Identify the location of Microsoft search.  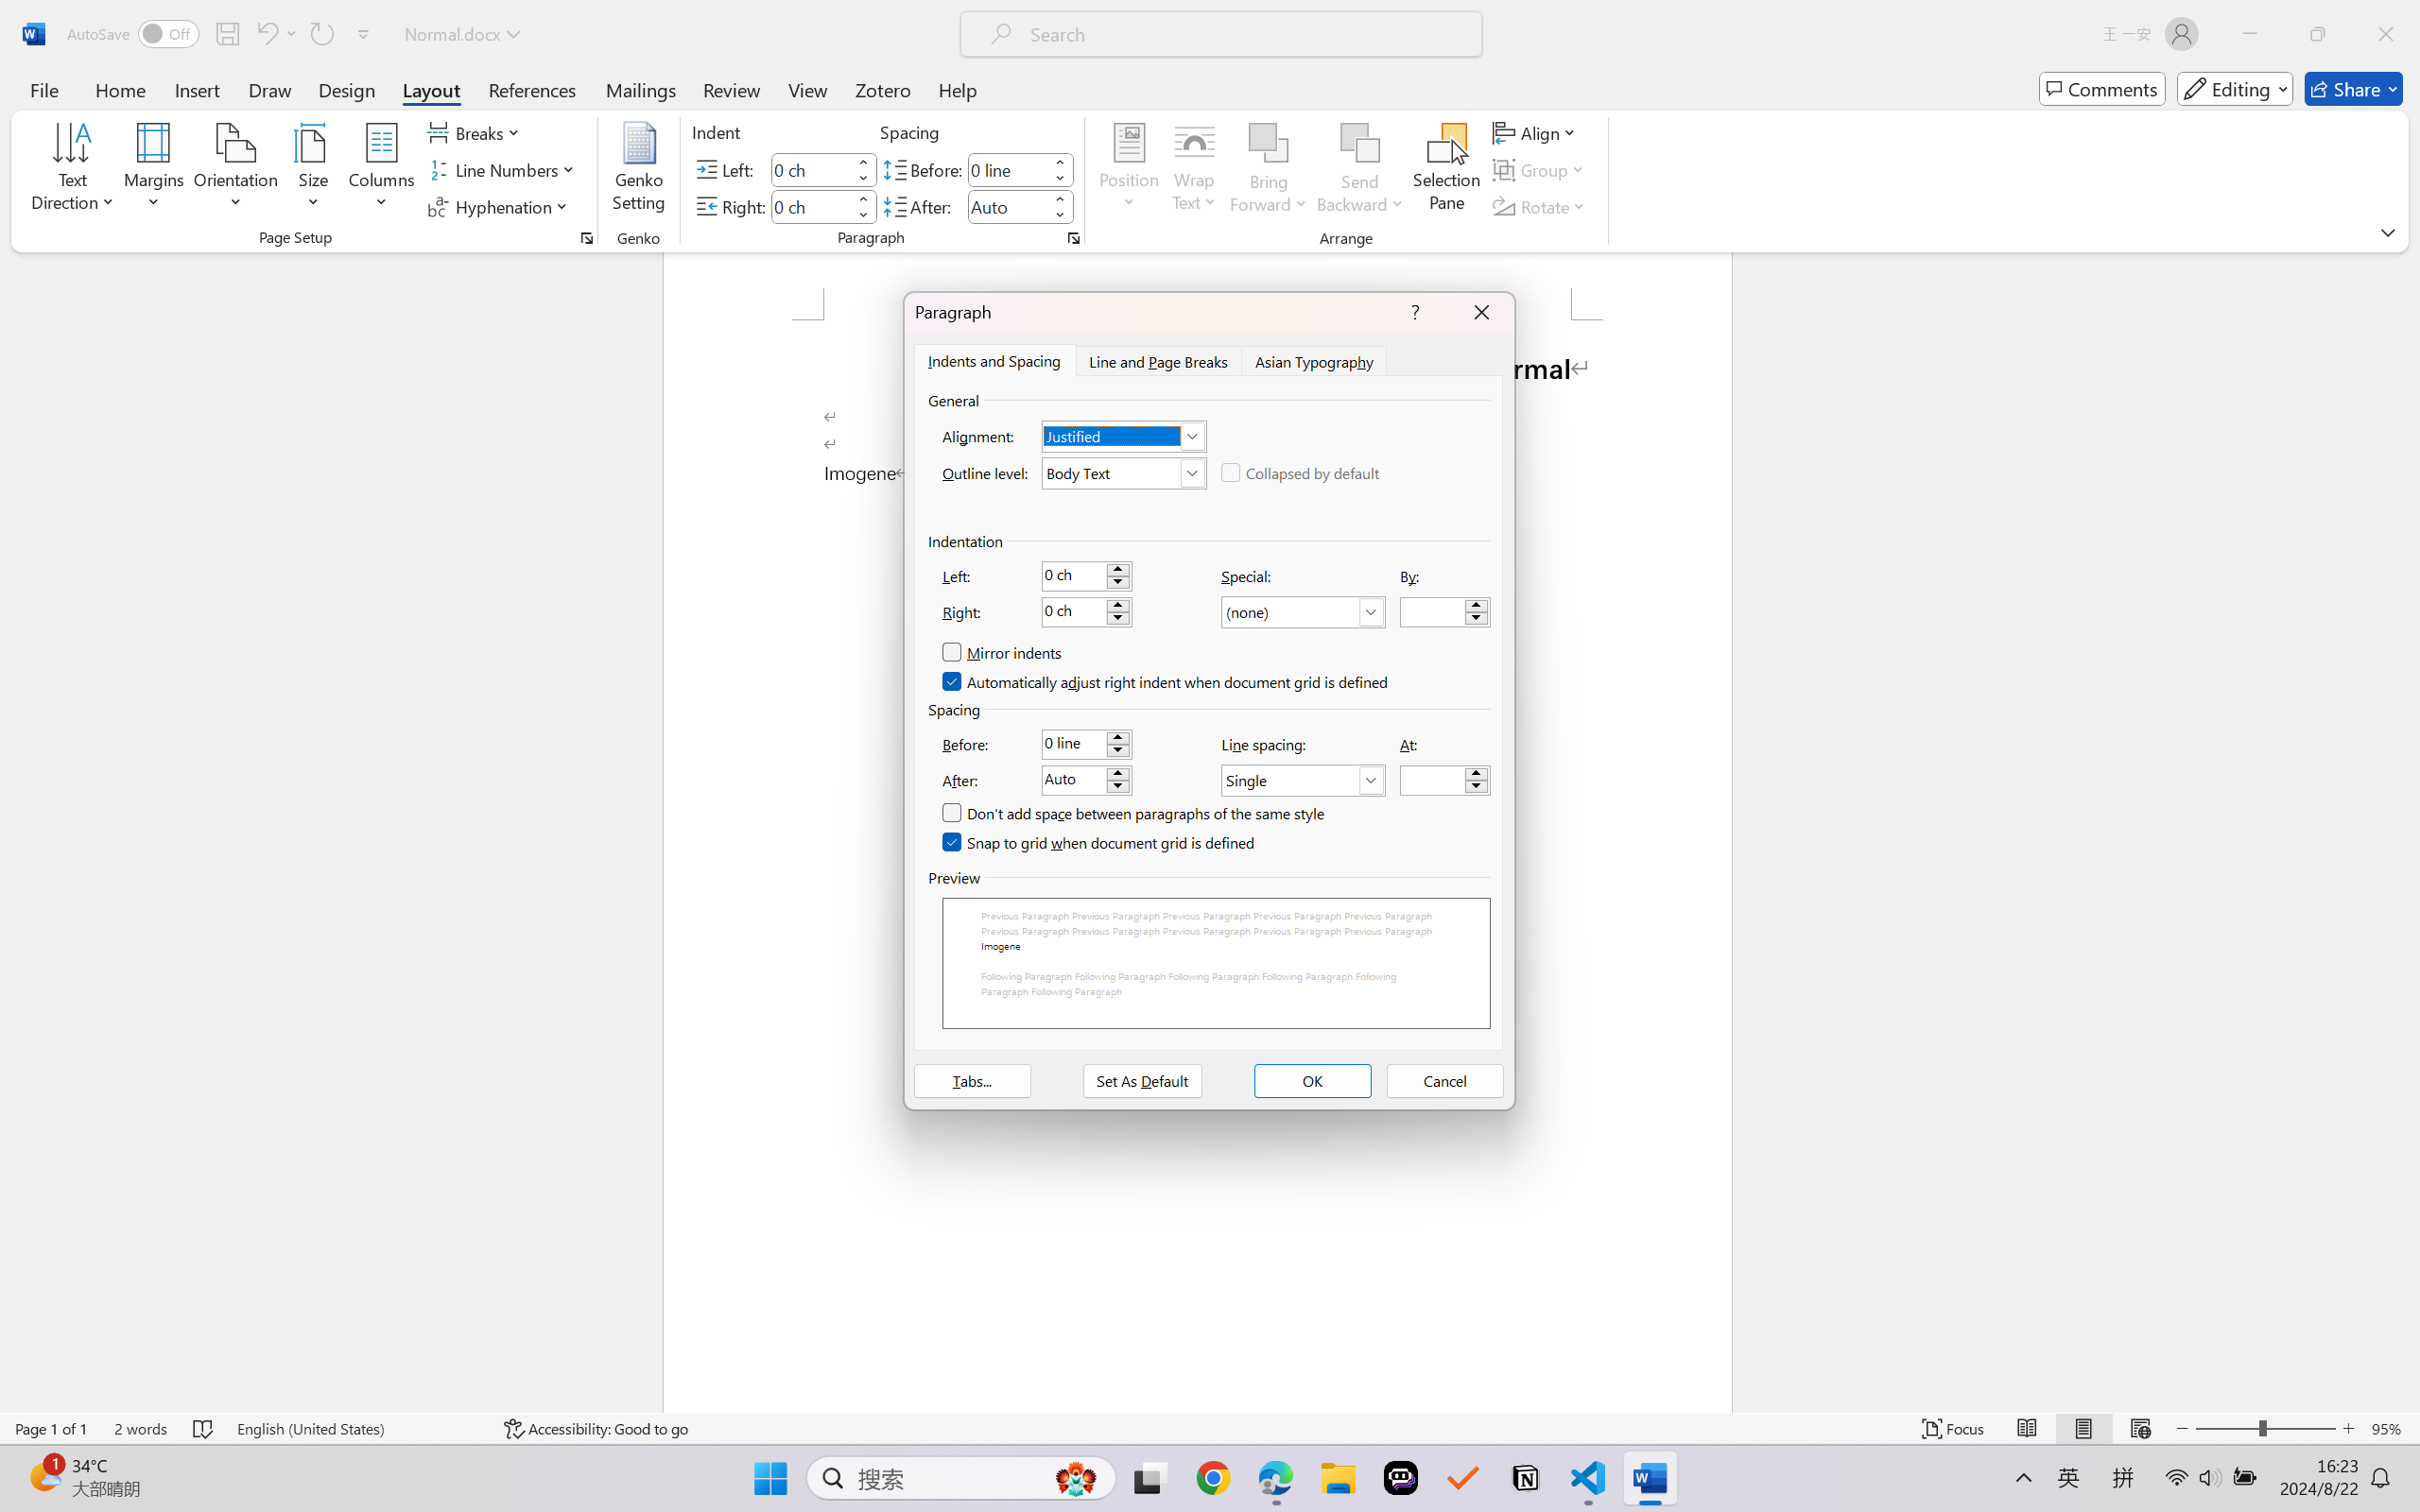
(1246, 34).